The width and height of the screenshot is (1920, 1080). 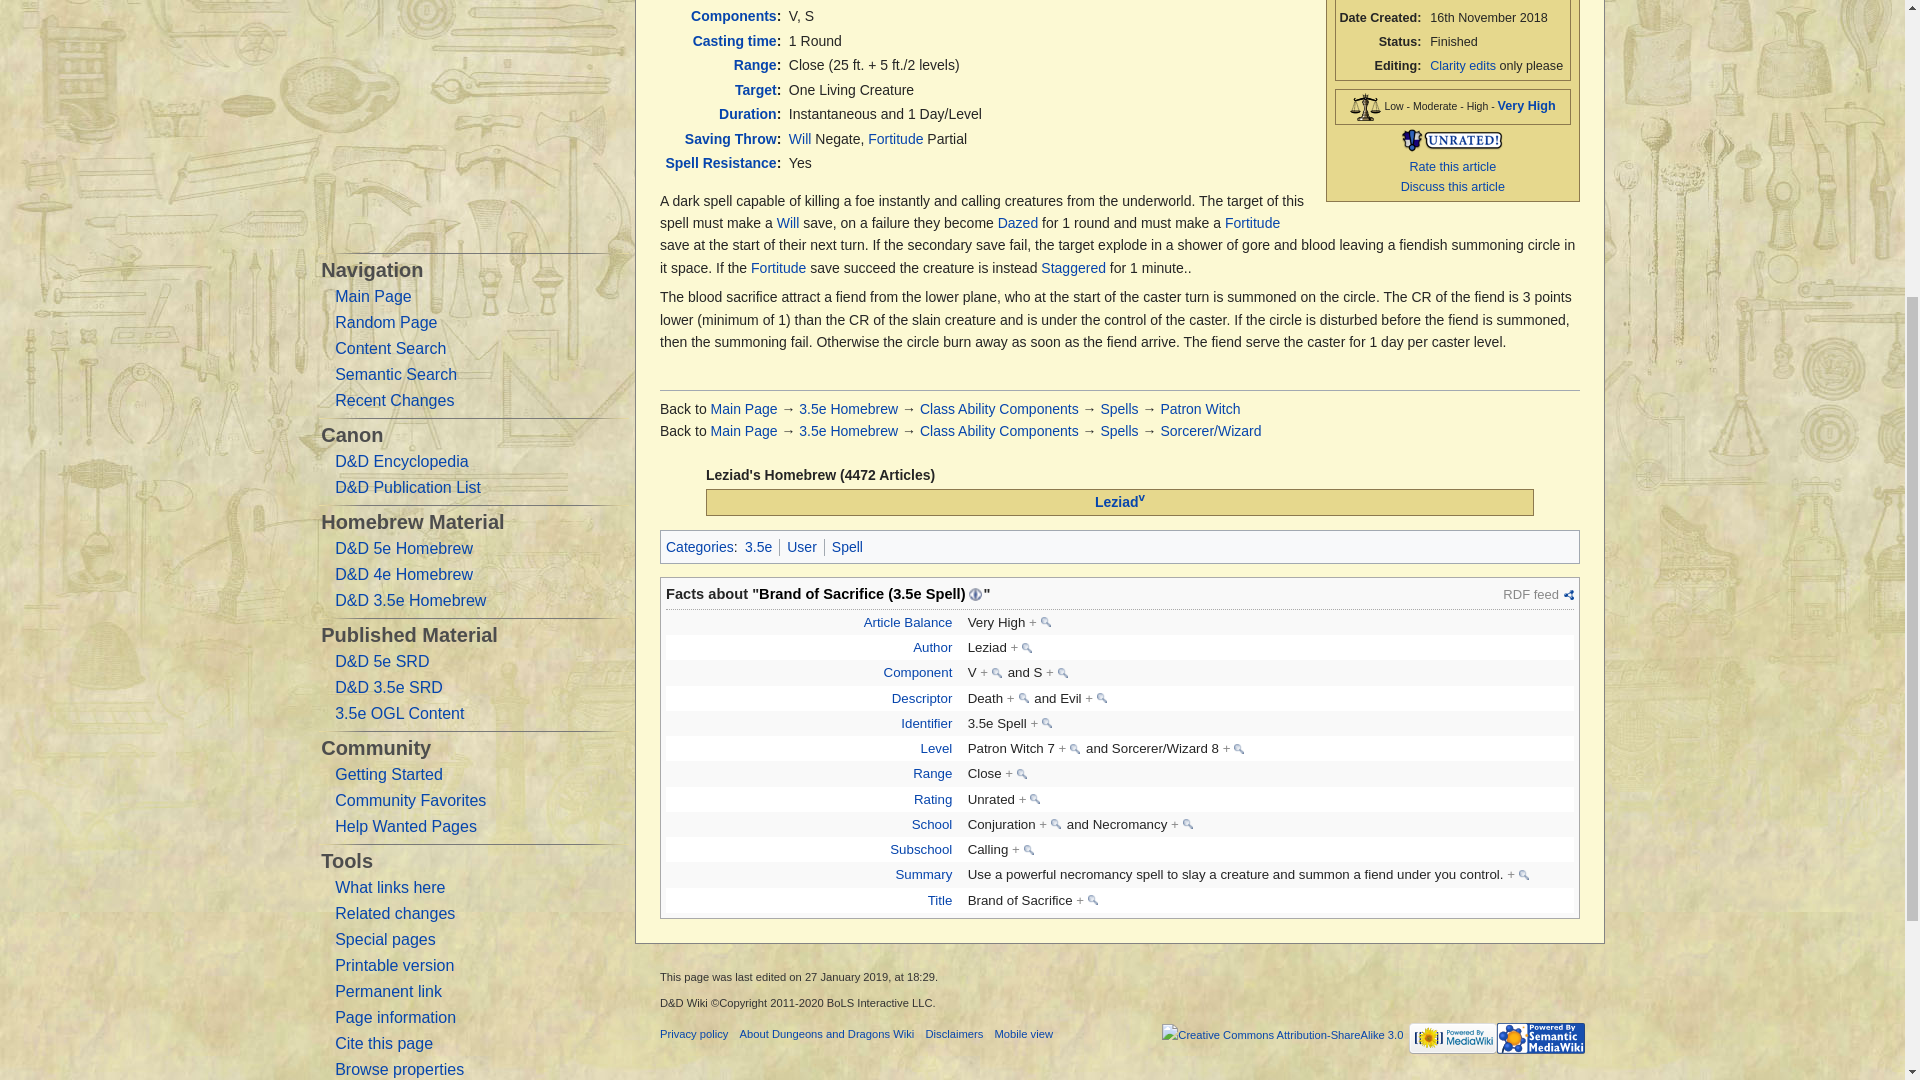 What do you see at coordinates (735, 40) in the screenshot?
I see `Casting time` at bounding box center [735, 40].